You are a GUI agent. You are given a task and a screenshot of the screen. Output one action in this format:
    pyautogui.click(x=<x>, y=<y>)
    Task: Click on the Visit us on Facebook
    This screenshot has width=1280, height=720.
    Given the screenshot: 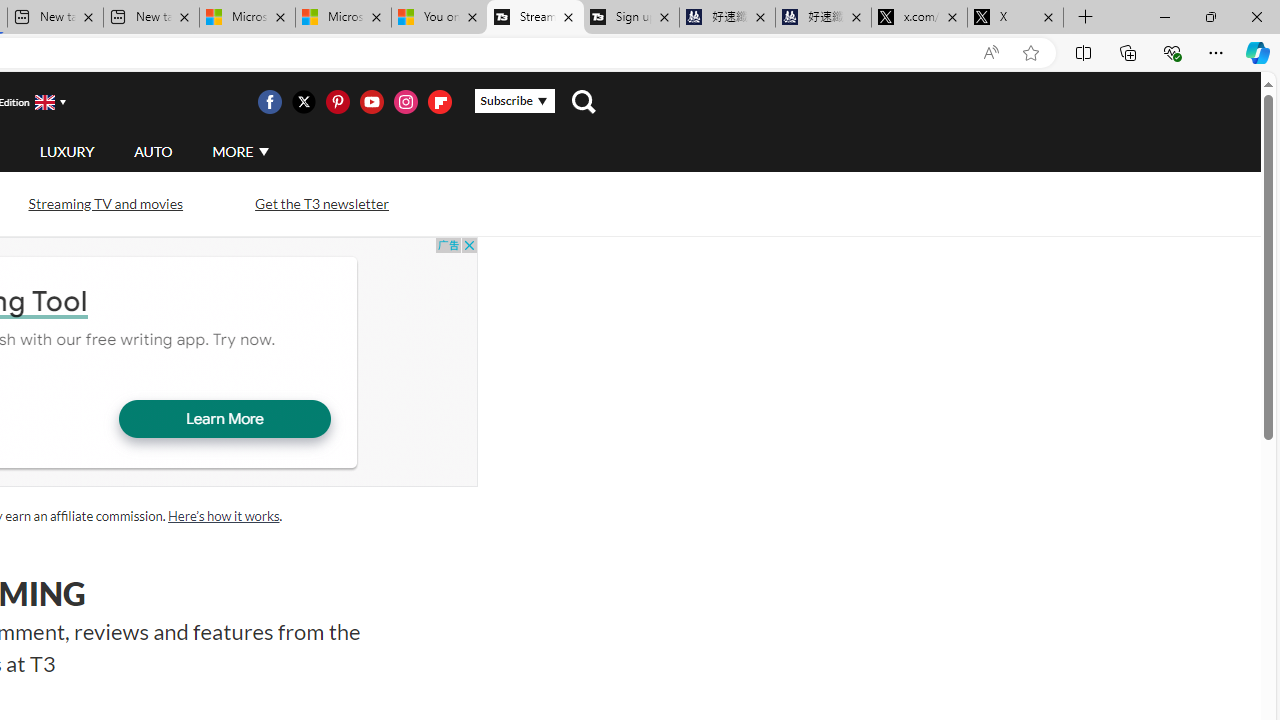 What is the action you would take?
    pyautogui.click(x=269, y=102)
    